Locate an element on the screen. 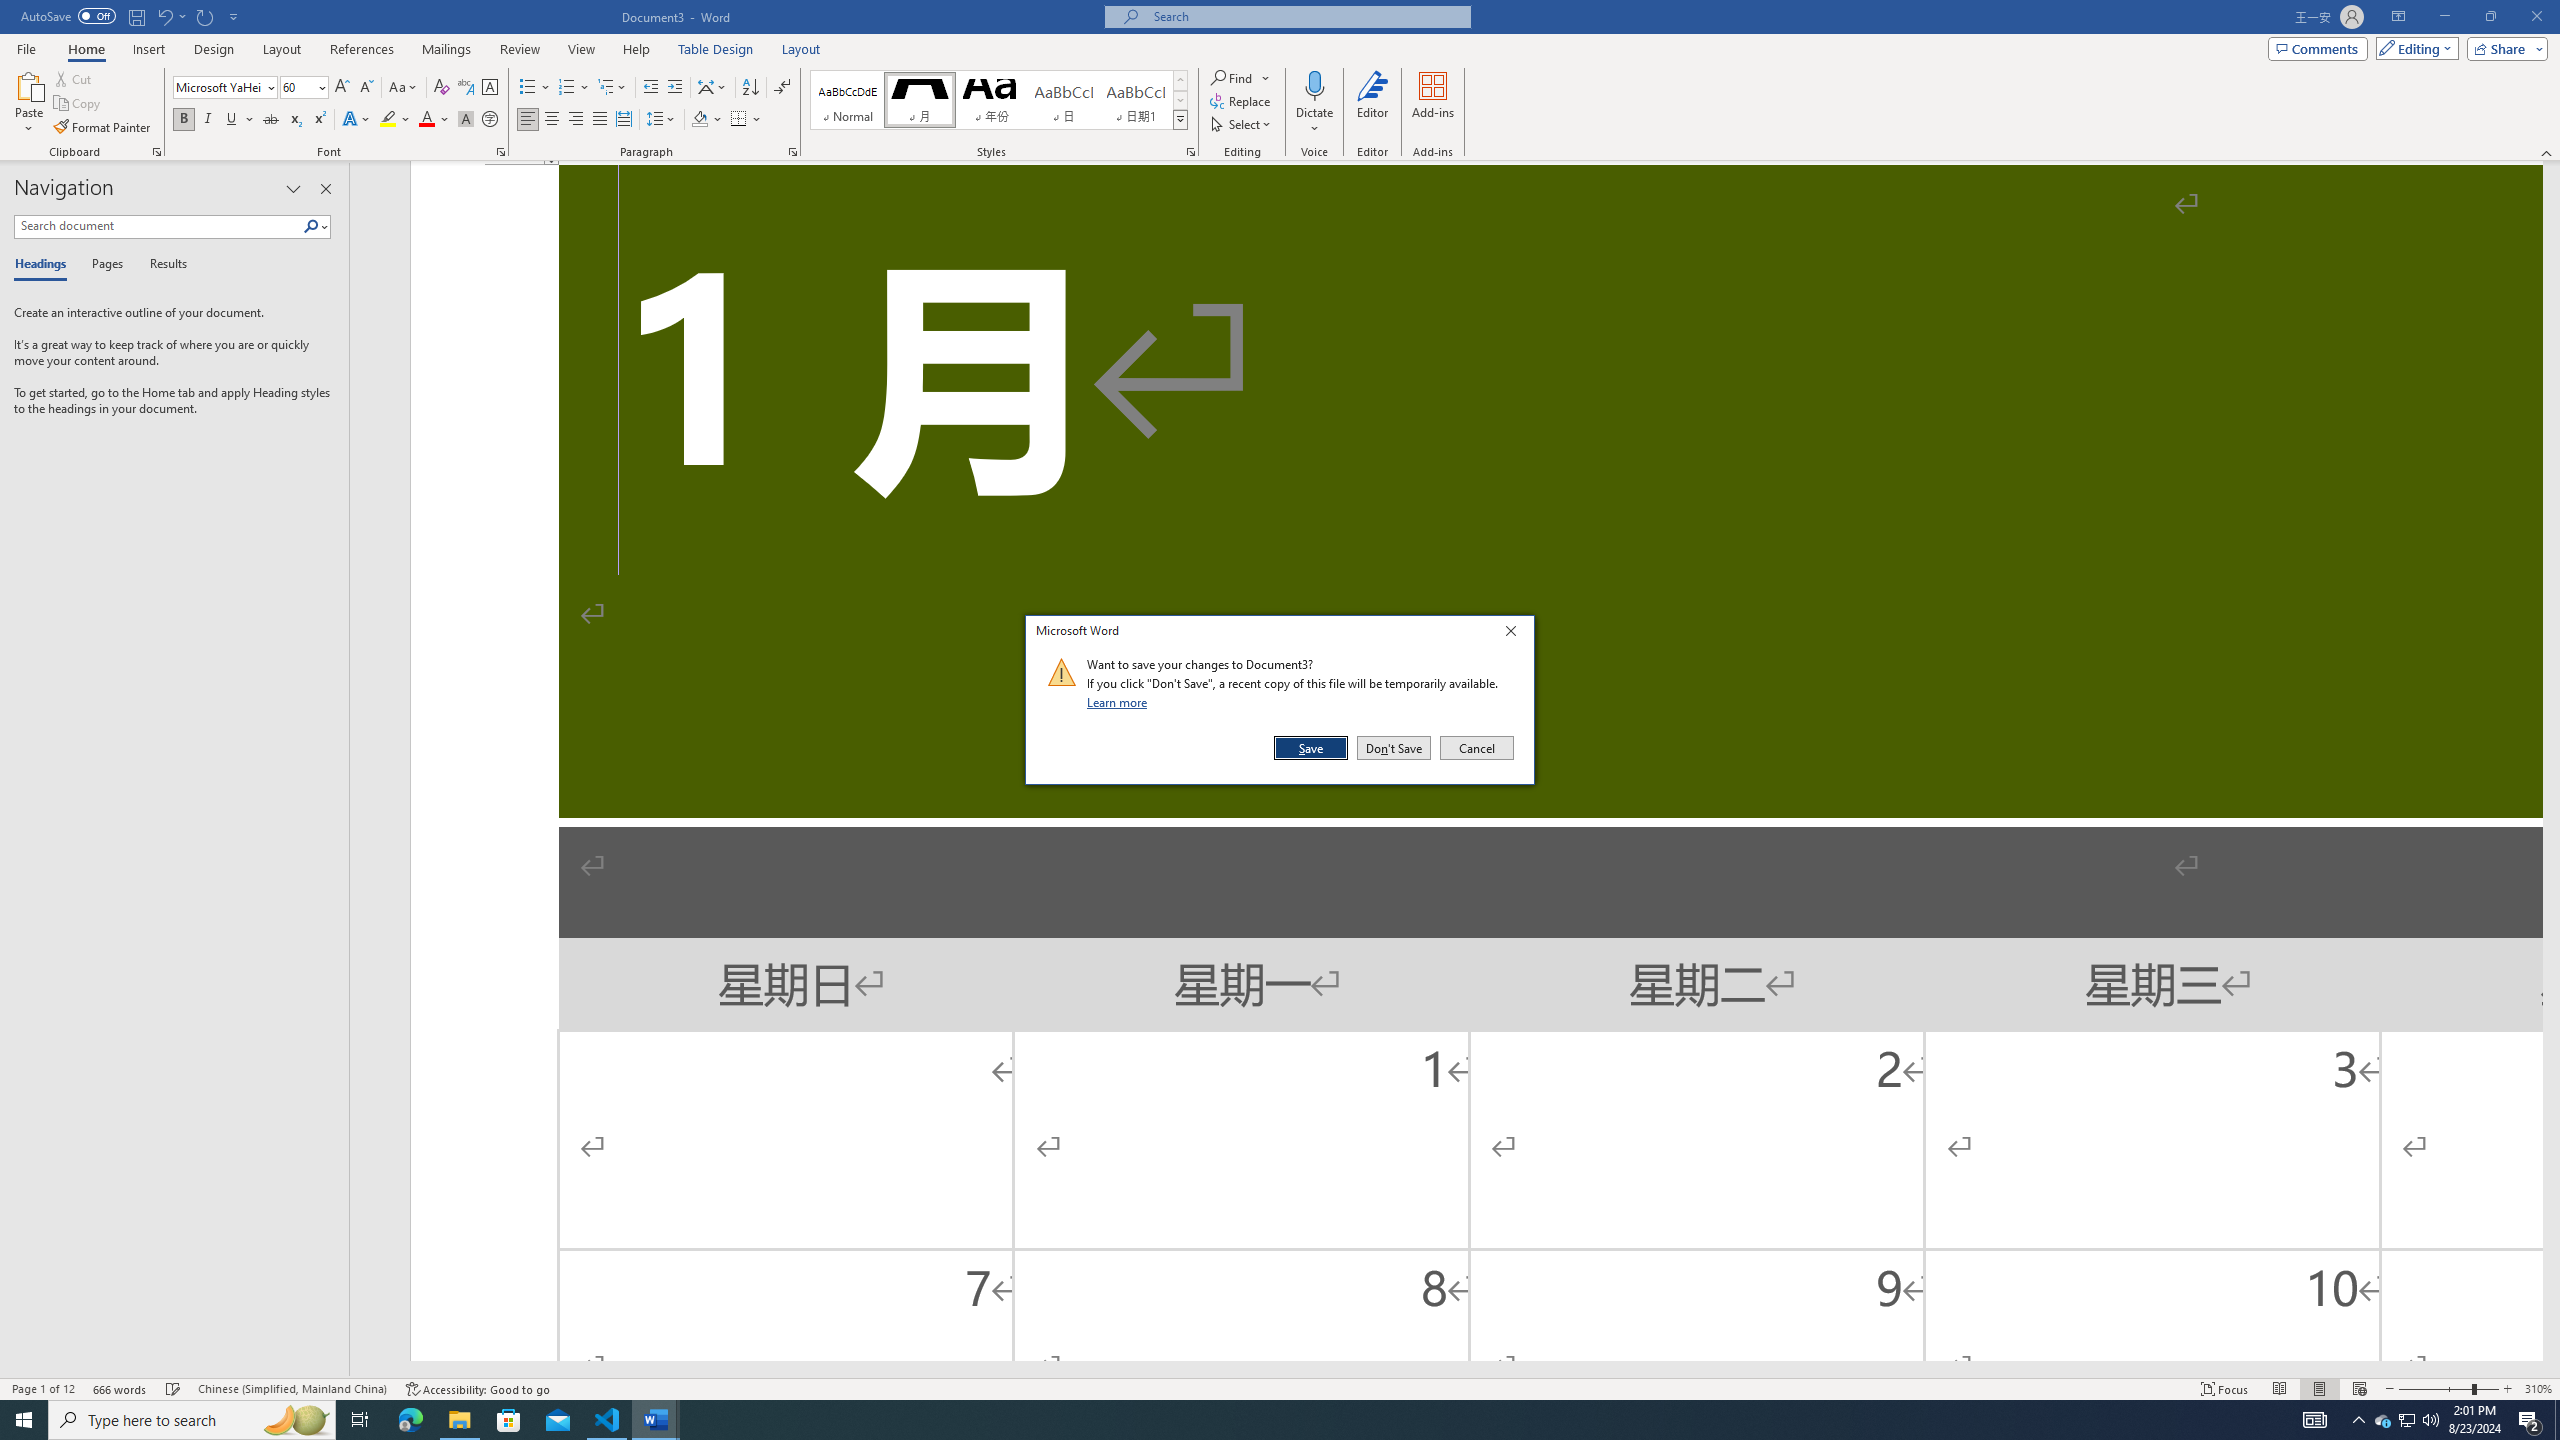  Search highlights icon opens search home window is located at coordinates (296, 1420).